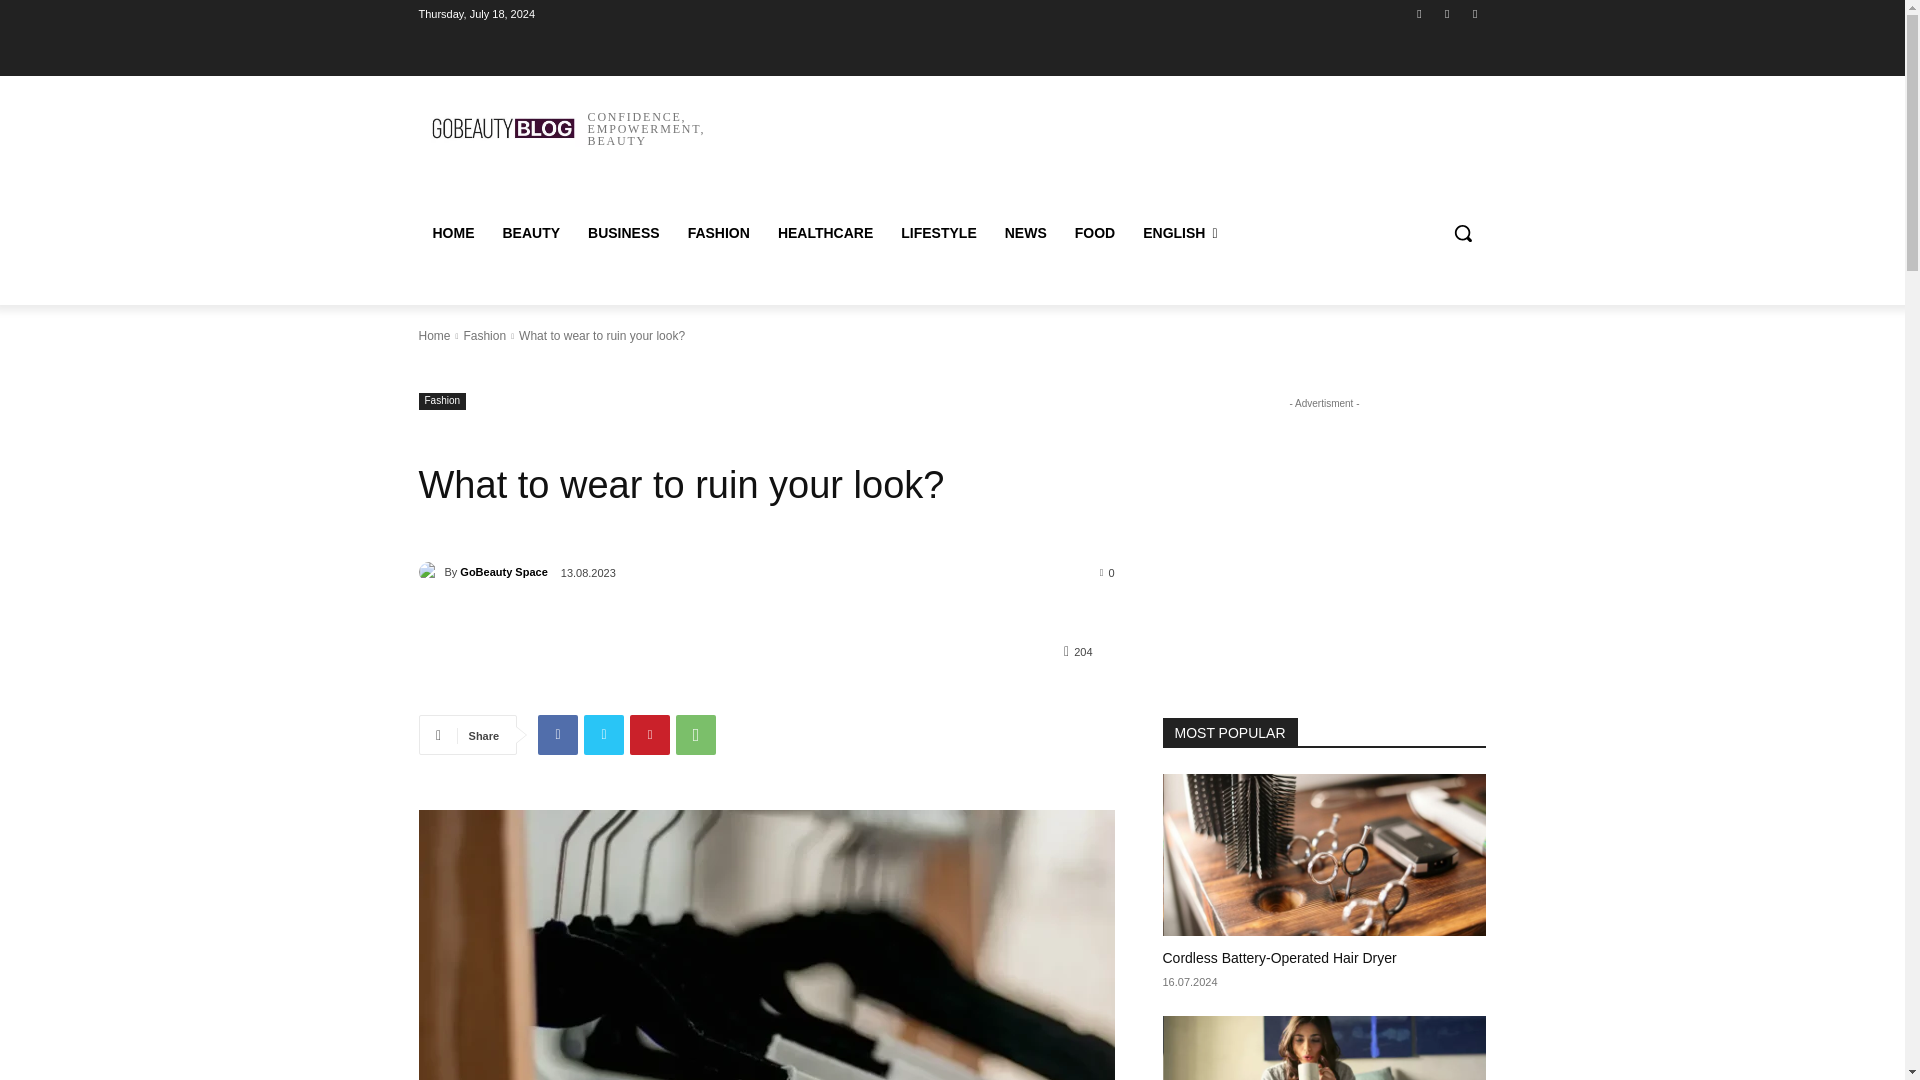 This screenshot has width=1920, height=1080. Describe the element at coordinates (484, 336) in the screenshot. I see `View all posts in Fashion` at that location.